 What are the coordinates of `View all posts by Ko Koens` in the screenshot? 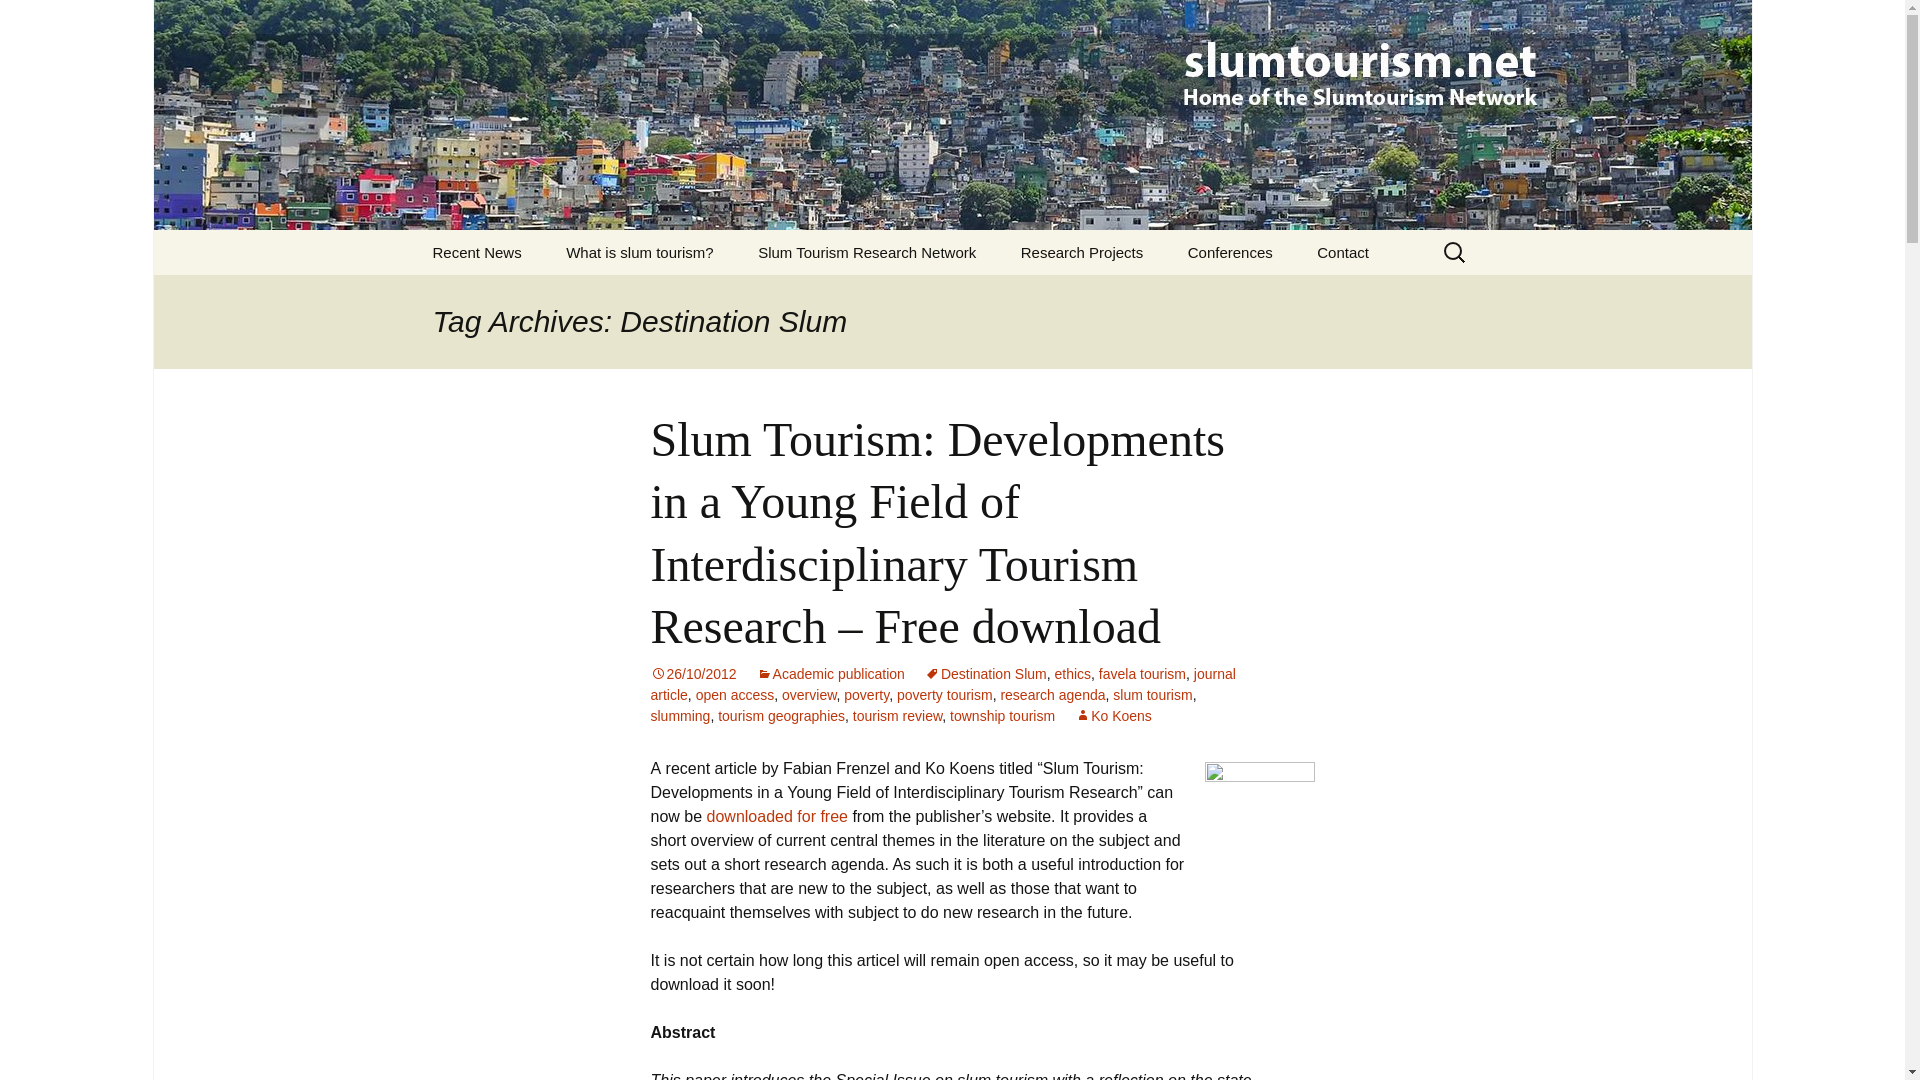 It's located at (1114, 716).